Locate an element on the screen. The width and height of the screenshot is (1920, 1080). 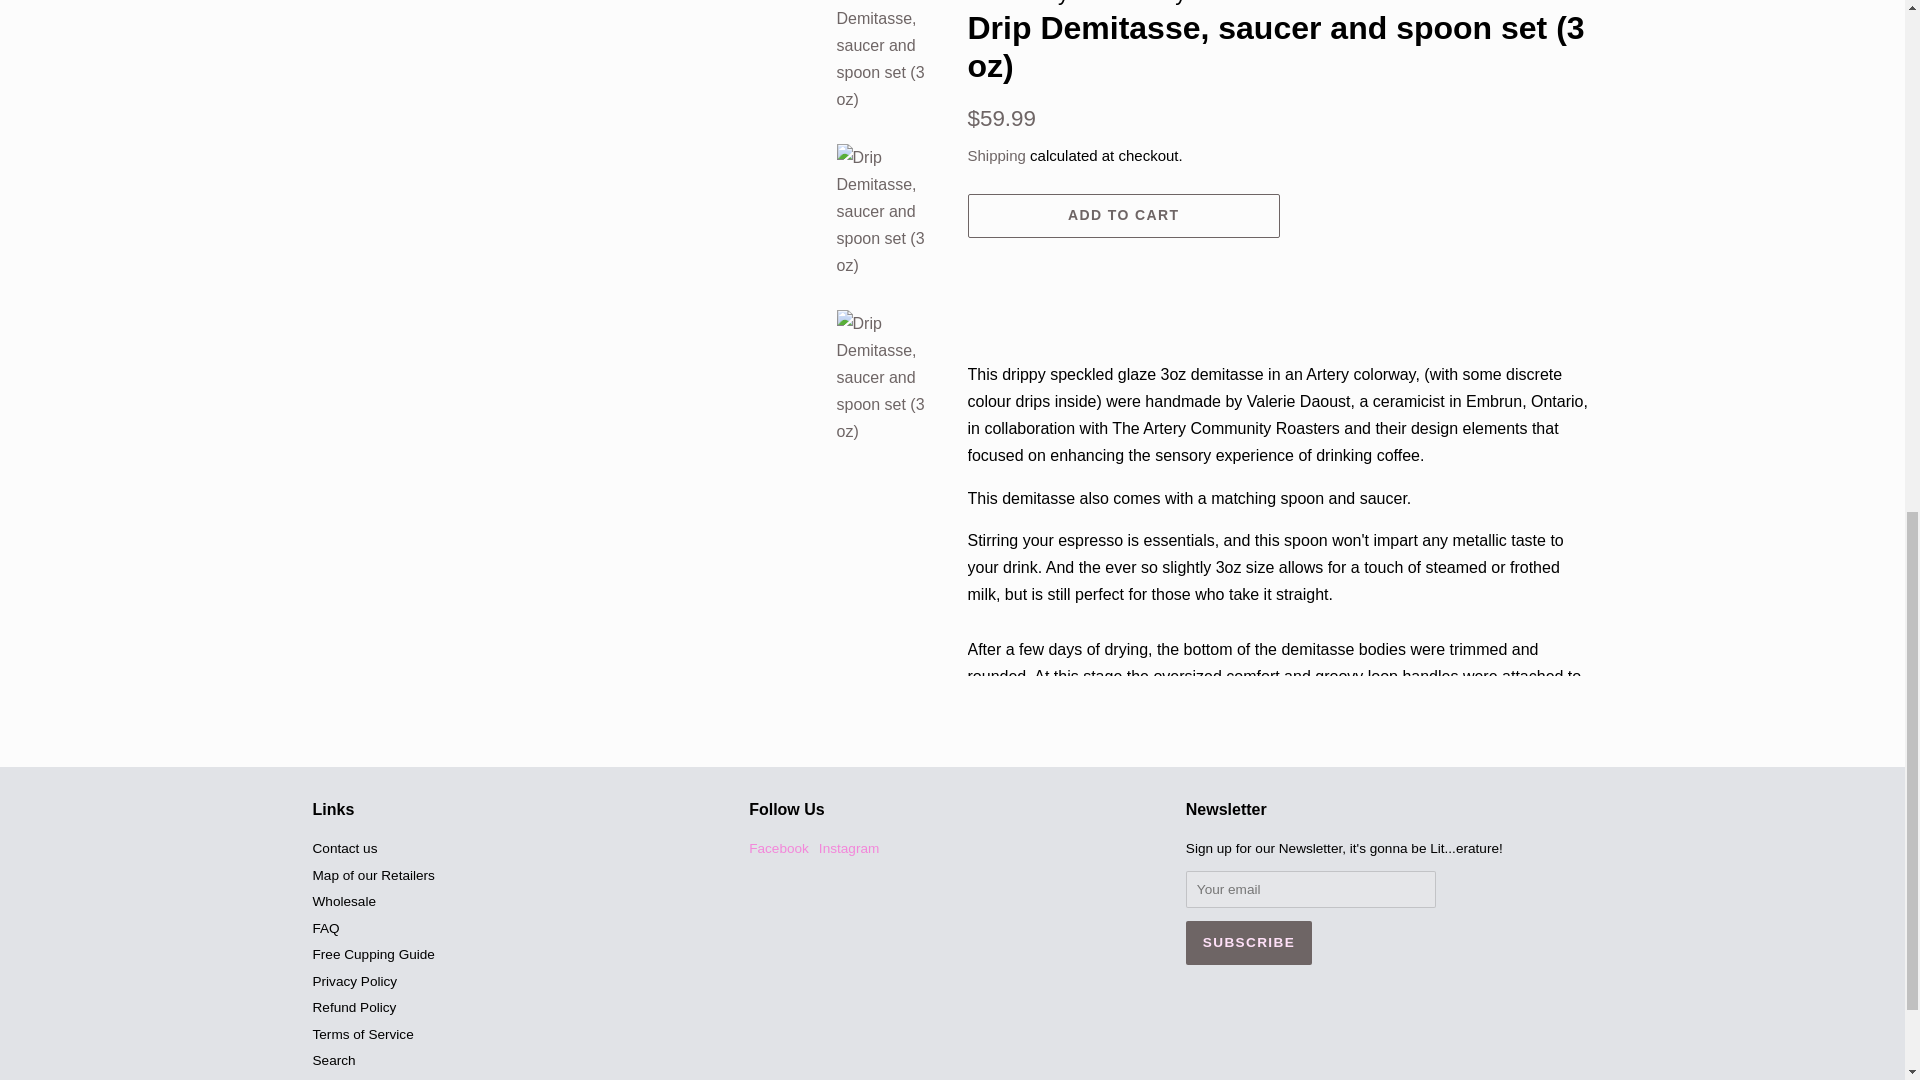
Subscribe is located at coordinates (1248, 943).